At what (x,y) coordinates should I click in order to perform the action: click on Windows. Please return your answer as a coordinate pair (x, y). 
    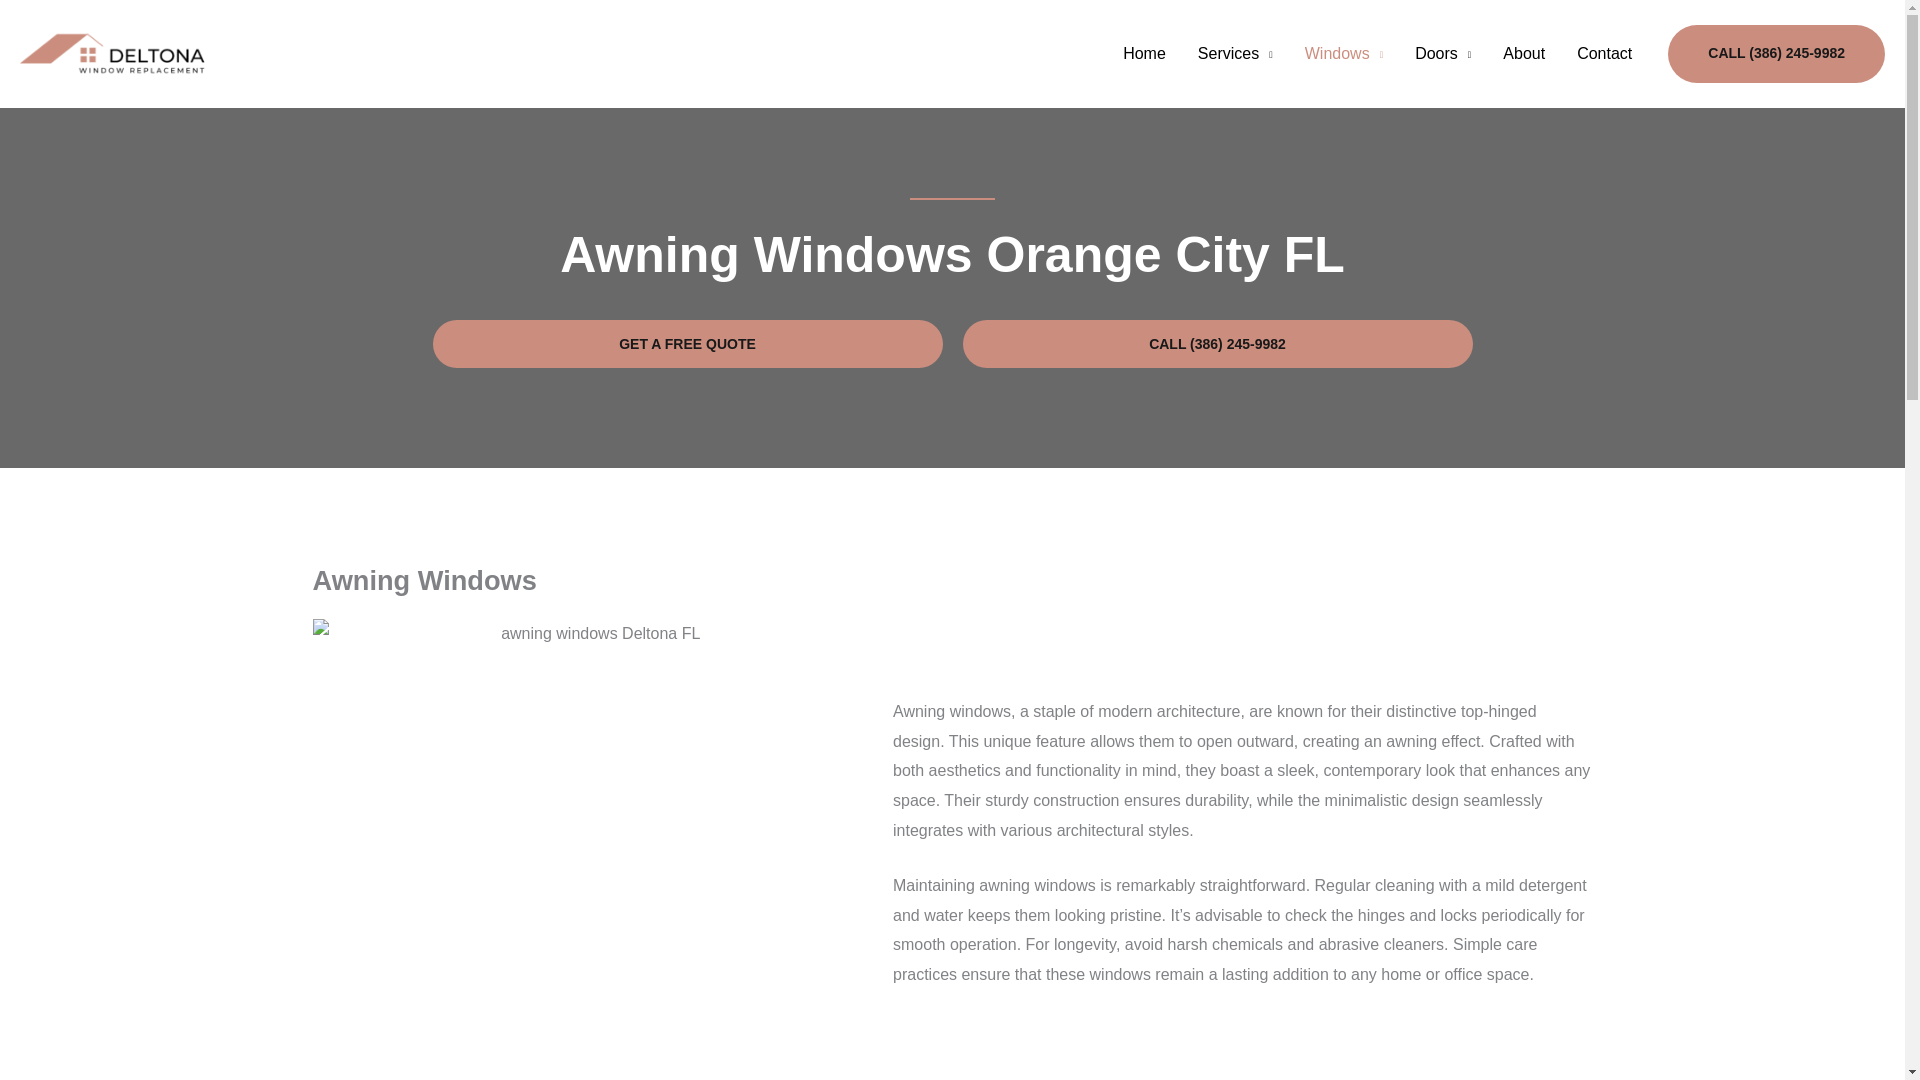
    Looking at the image, I should click on (1344, 54).